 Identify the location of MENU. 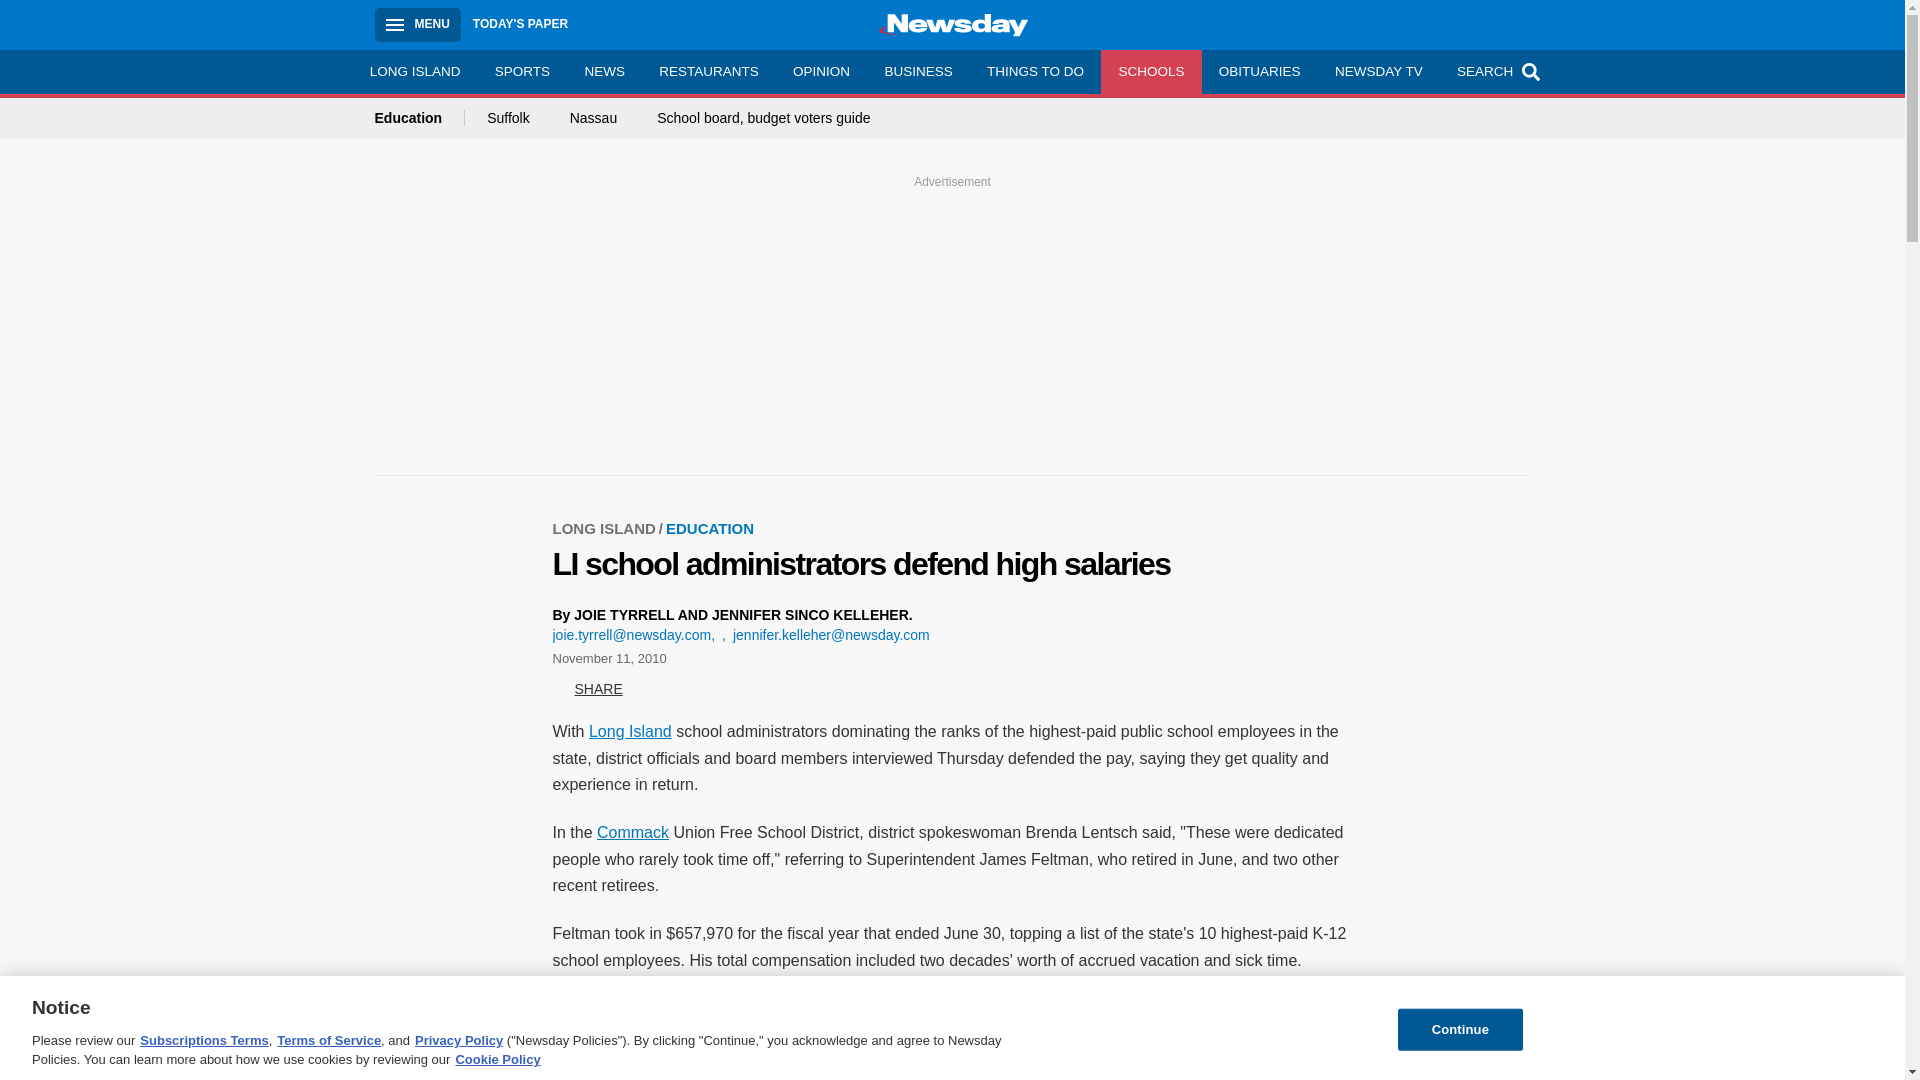
(417, 24).